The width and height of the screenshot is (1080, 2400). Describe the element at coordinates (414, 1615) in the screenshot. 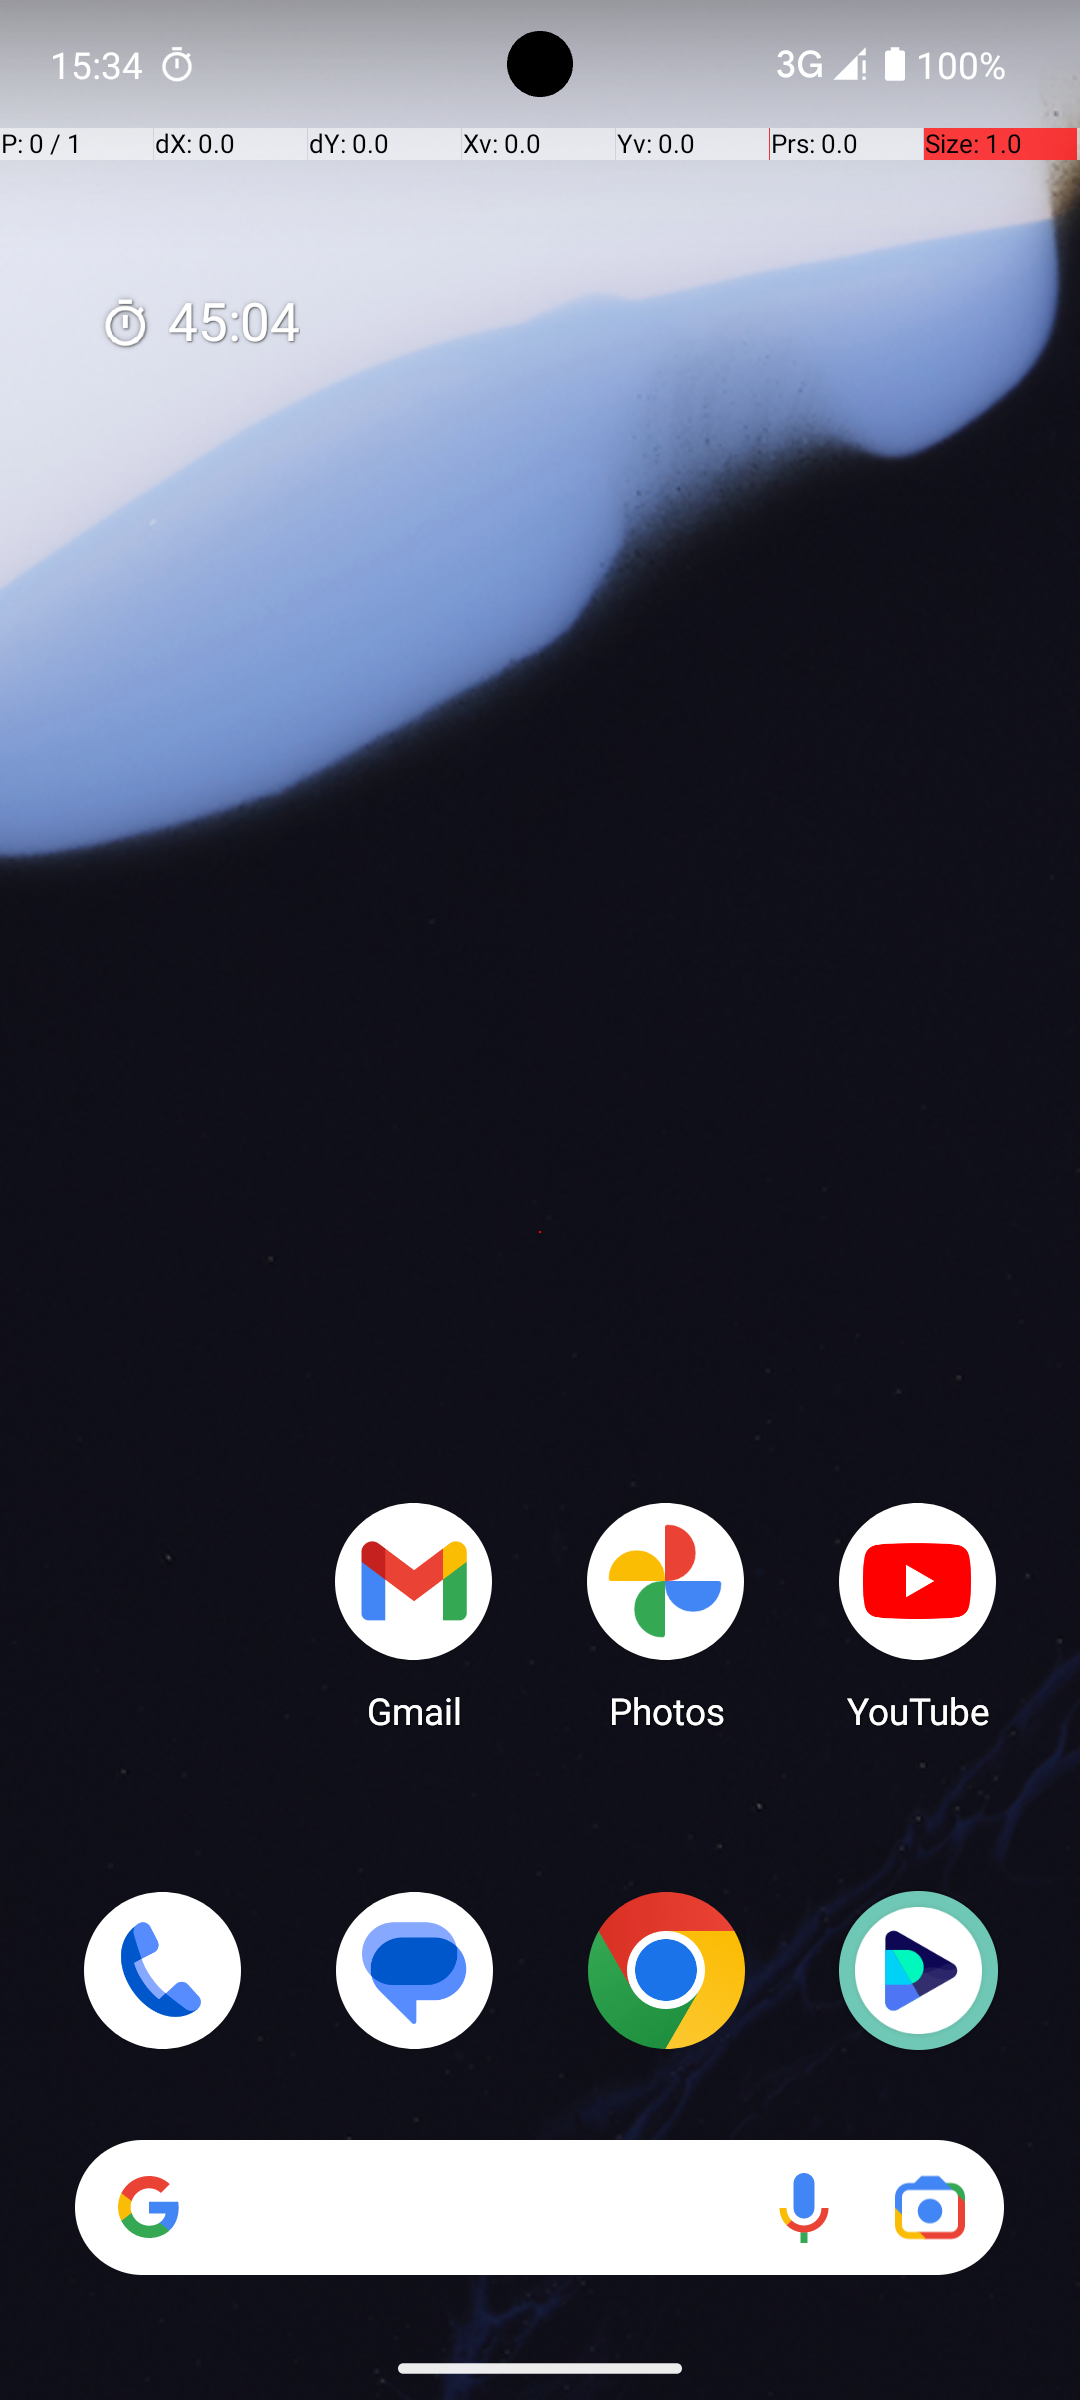

I see `Gmail` at that location.